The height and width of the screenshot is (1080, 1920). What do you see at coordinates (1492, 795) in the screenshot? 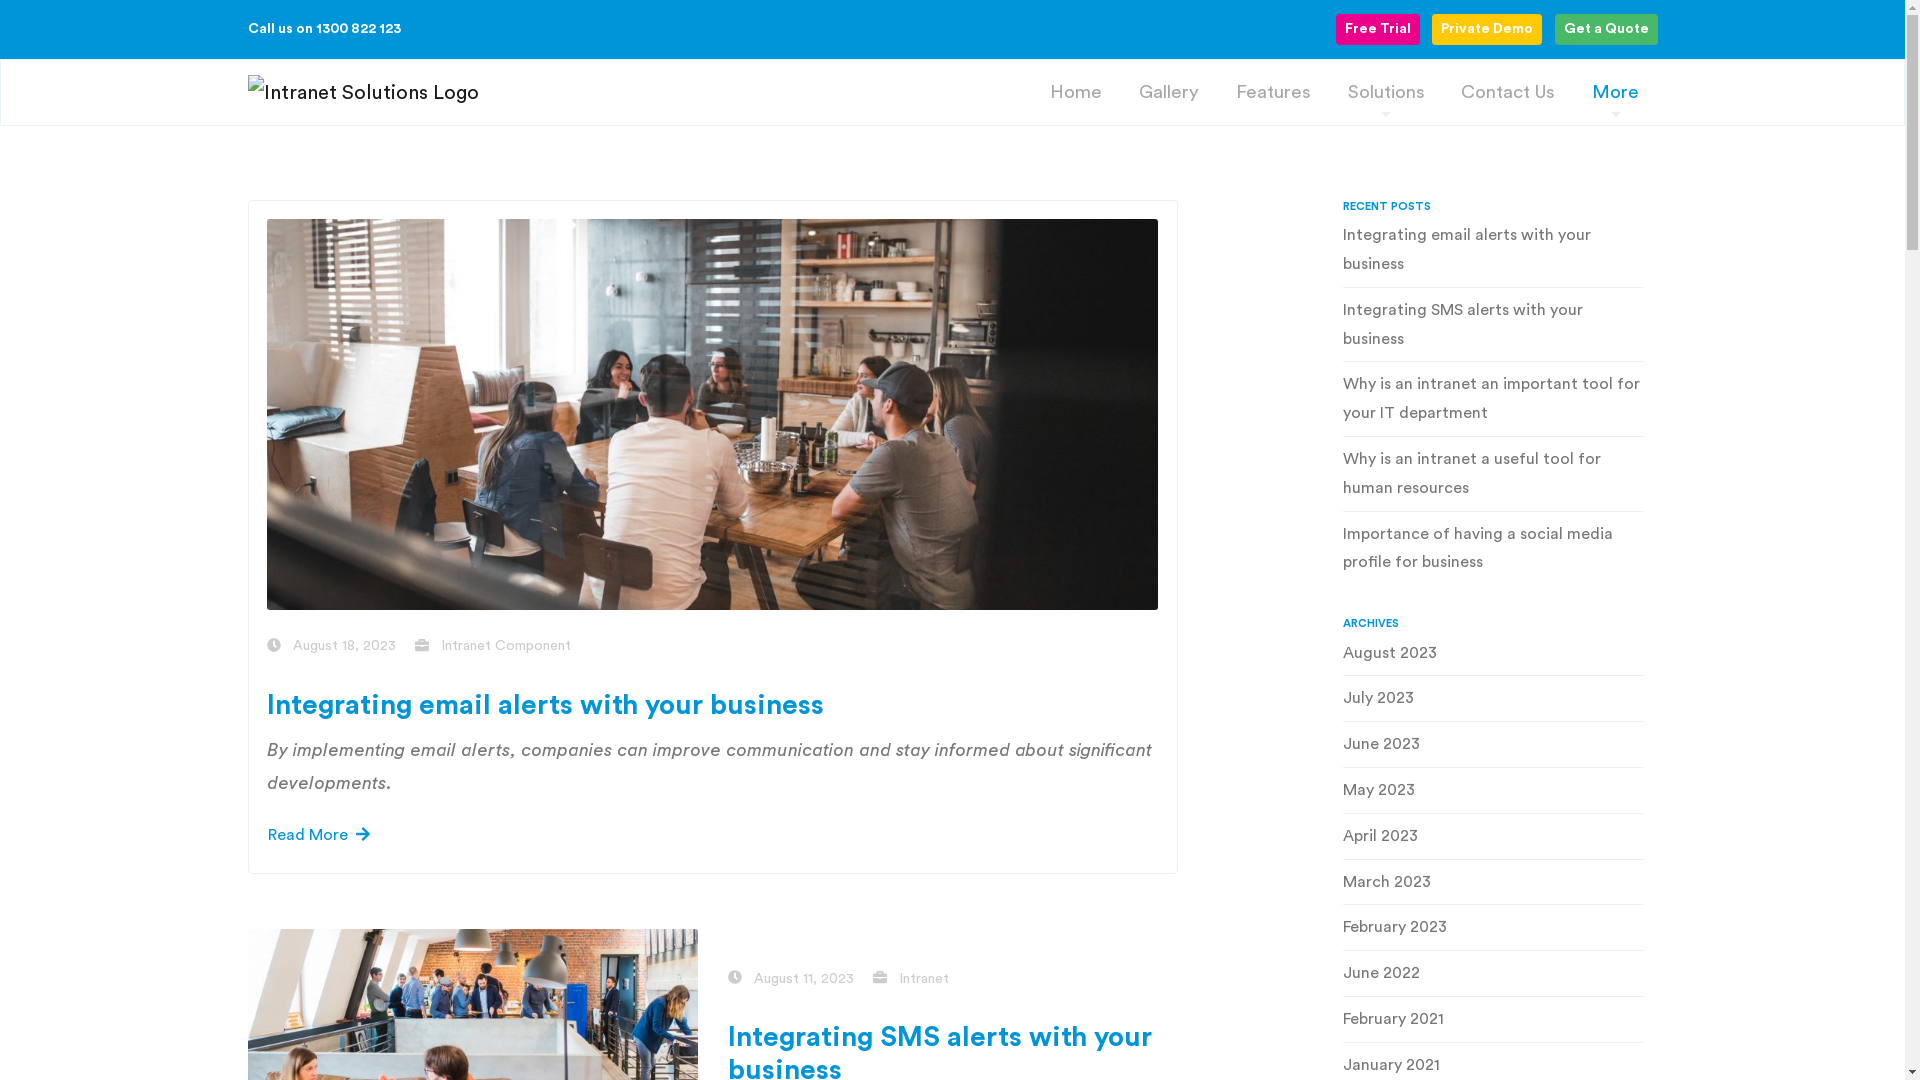
I see `May 2023` at bounding box center [1492, 795].